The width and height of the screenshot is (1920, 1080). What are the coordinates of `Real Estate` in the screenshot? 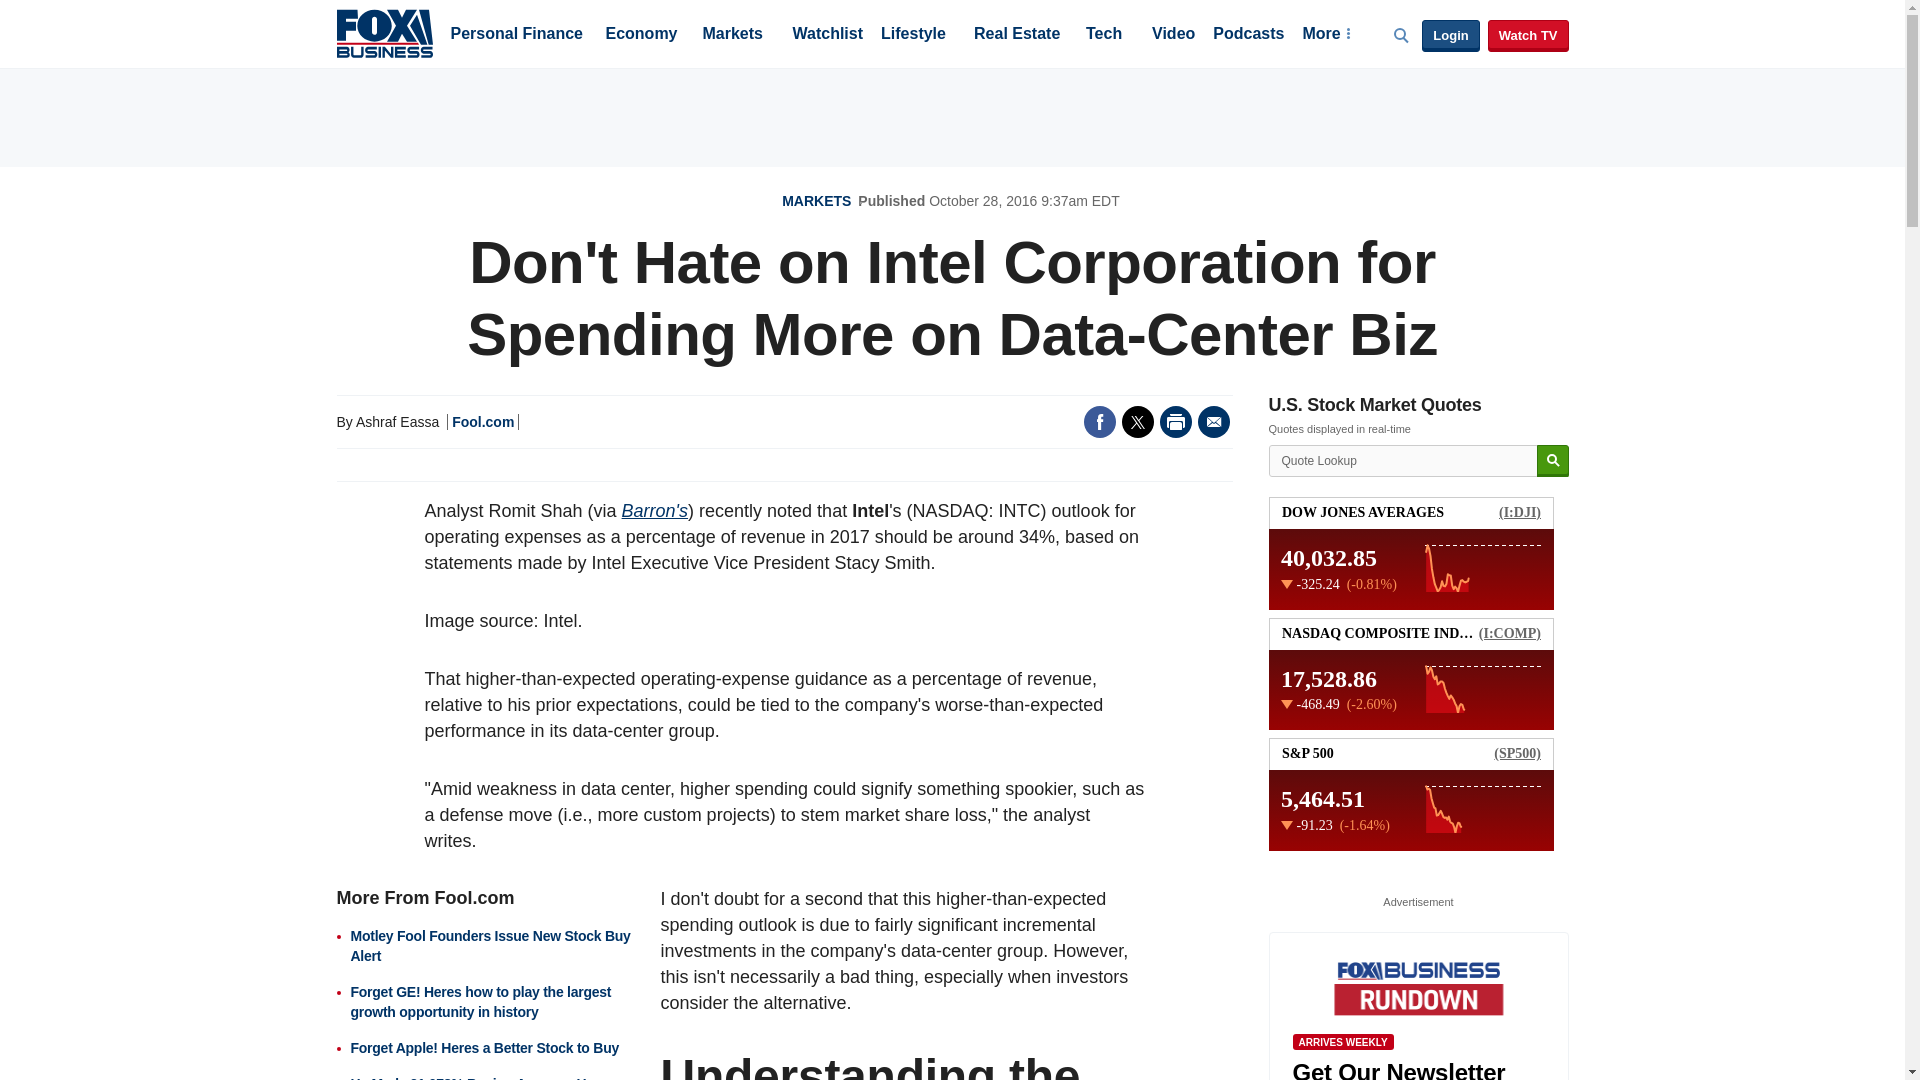 It's located at (1016, 35).